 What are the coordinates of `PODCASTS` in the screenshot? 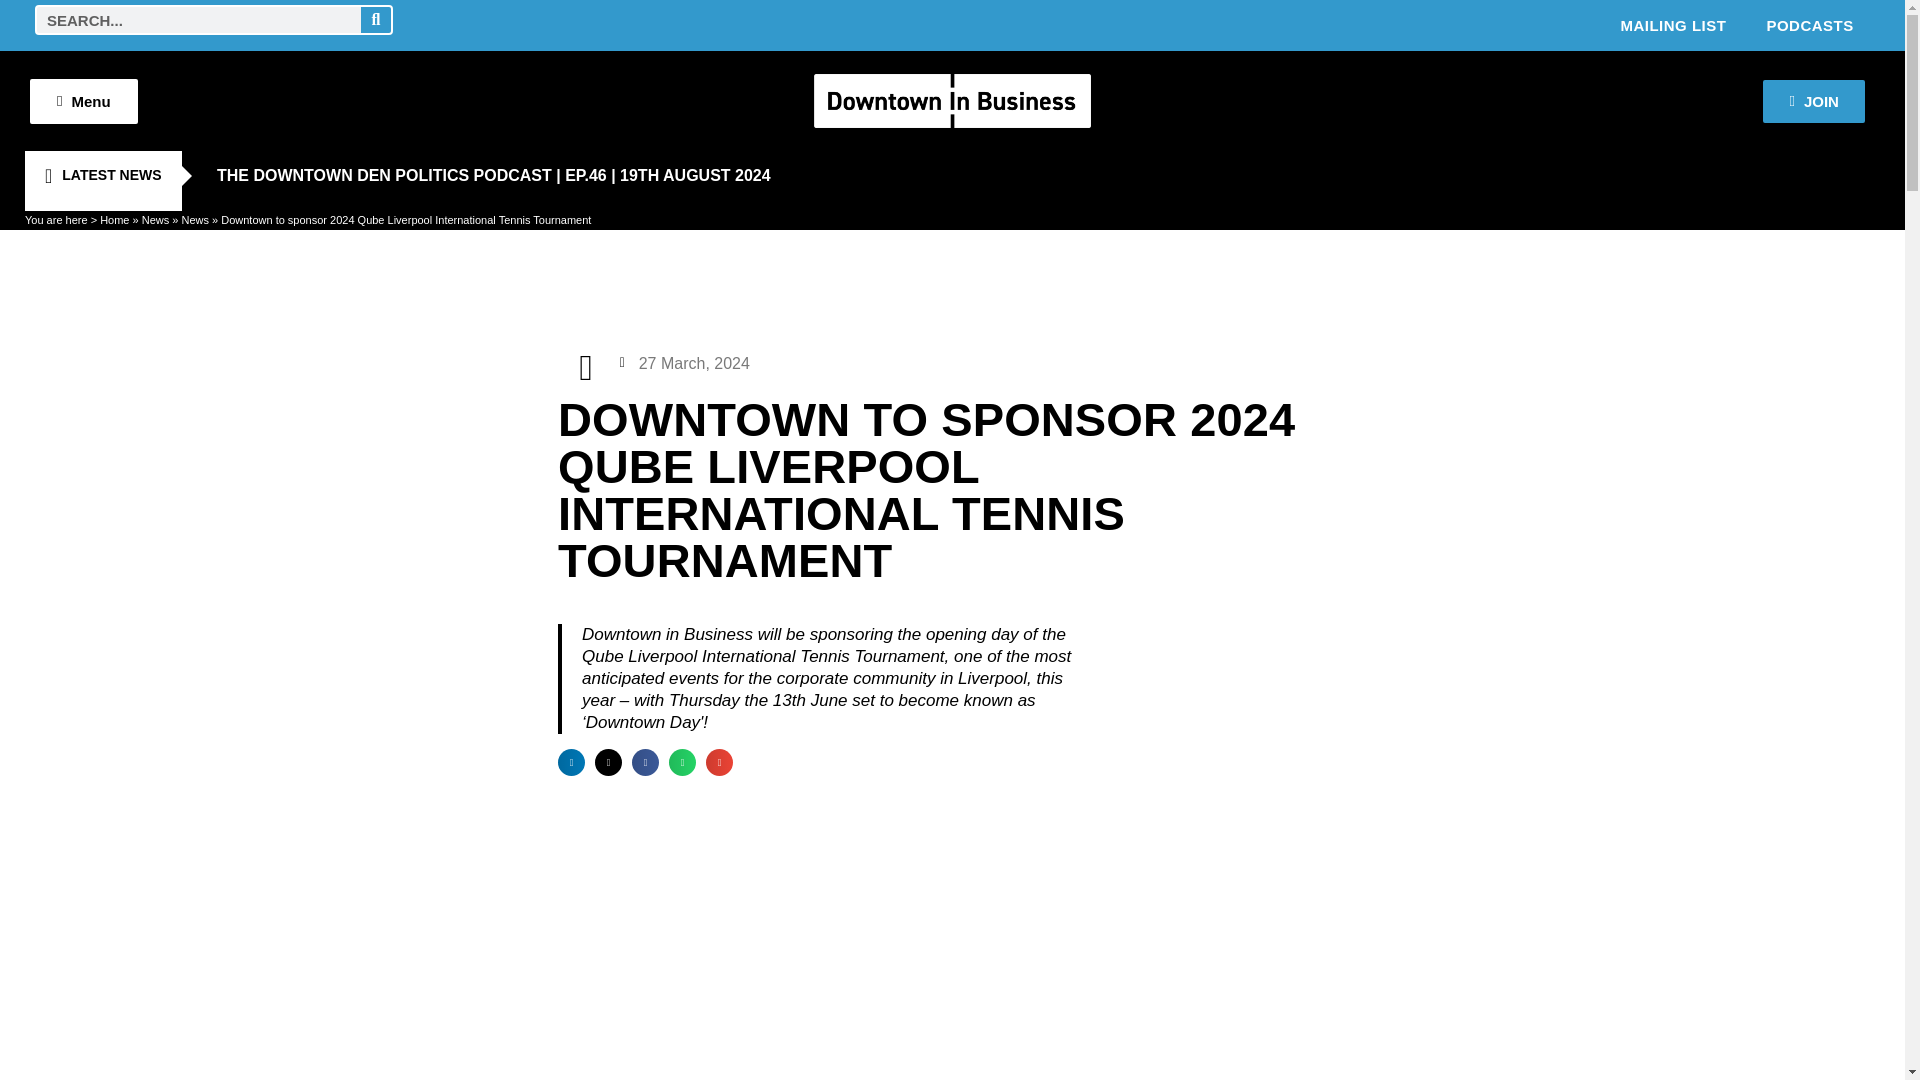 It's located at (1809, 24).